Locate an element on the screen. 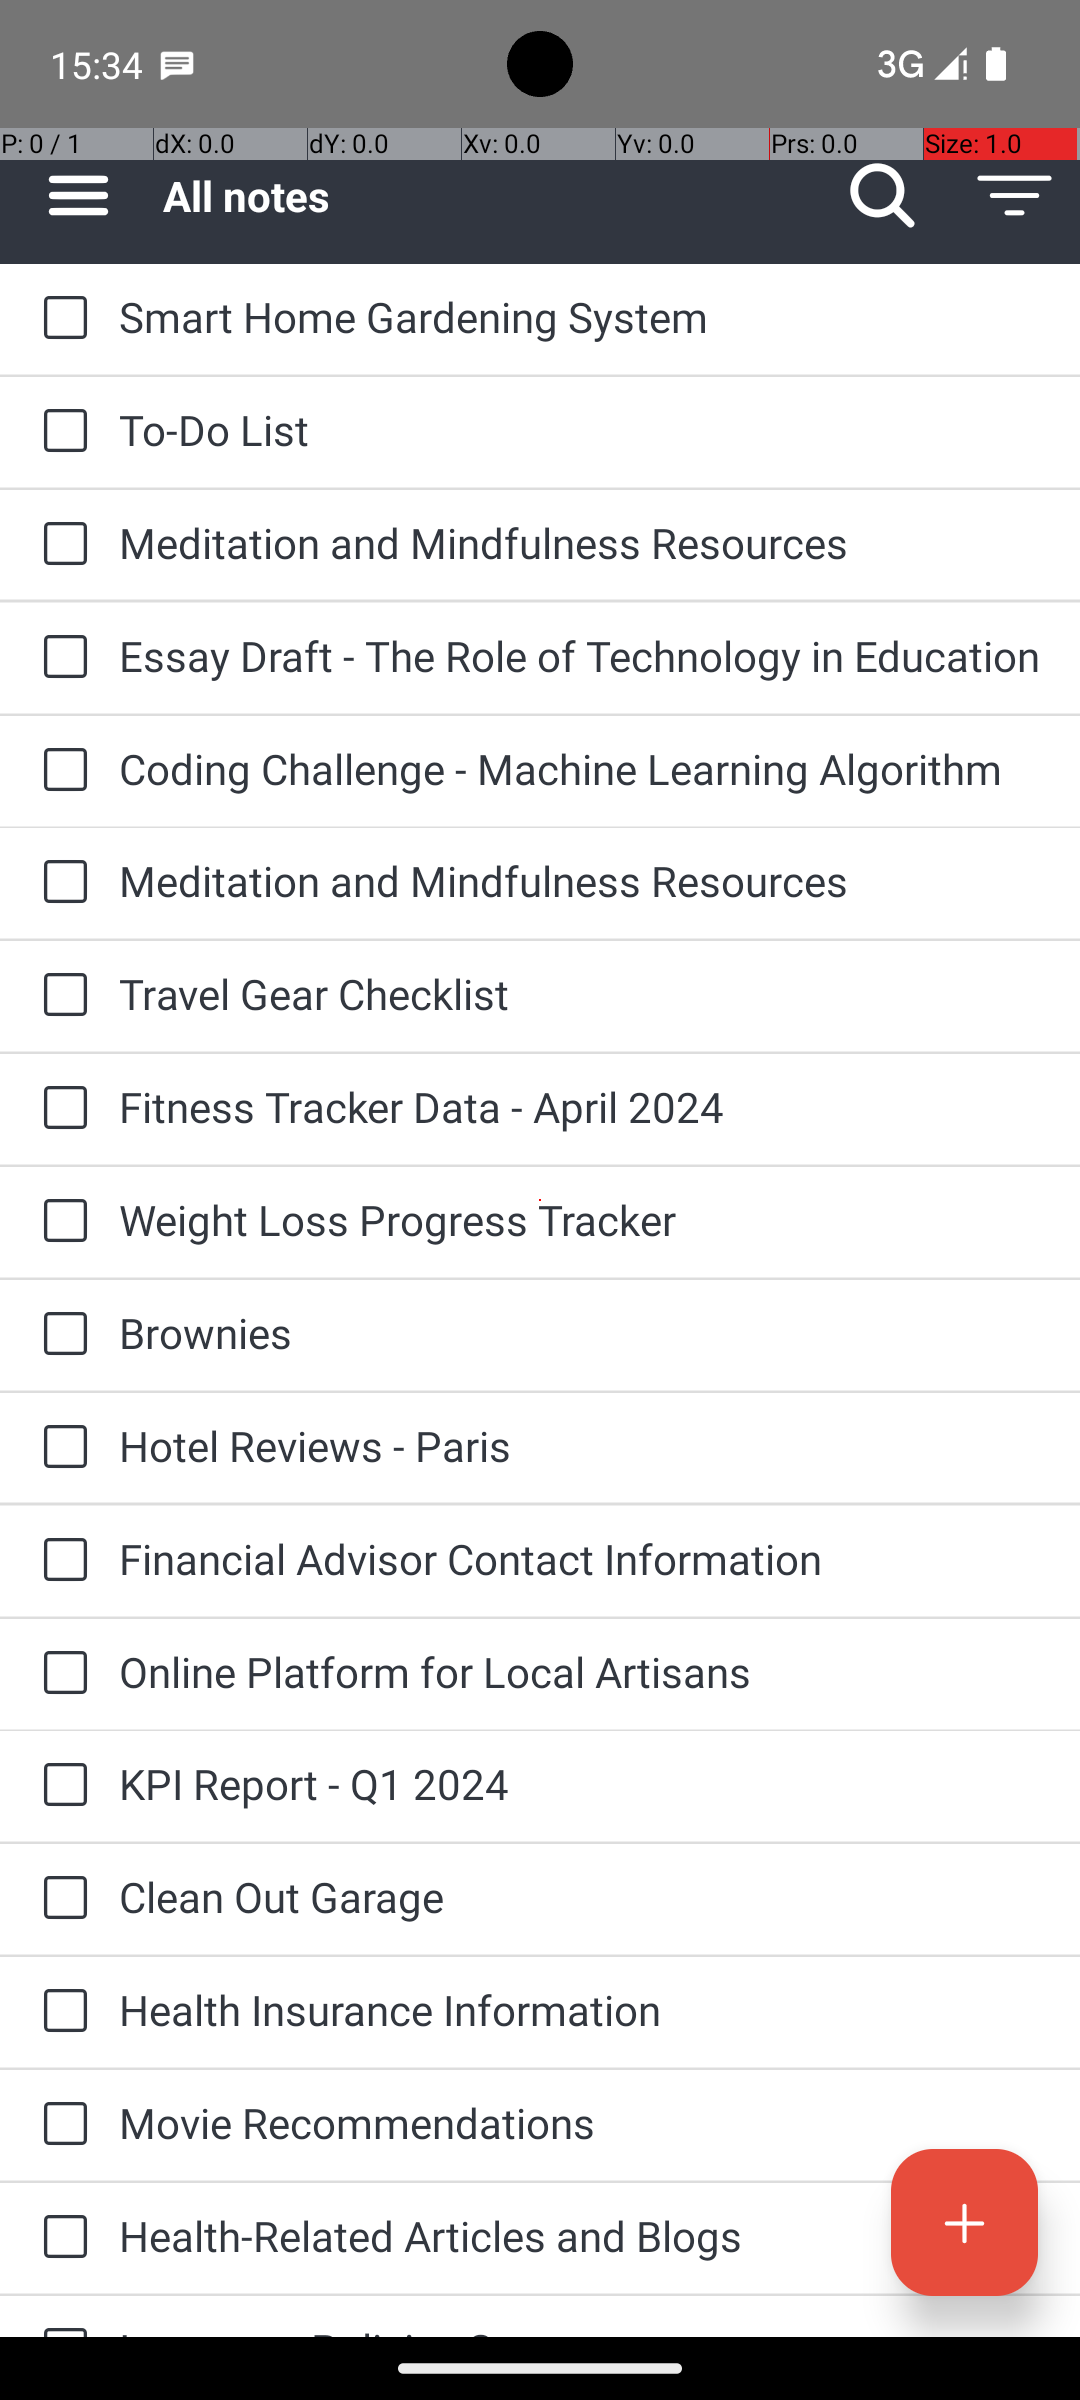 The image size is (1080, 2400). Add new, collapsed is located at coordinates (964, 2222).